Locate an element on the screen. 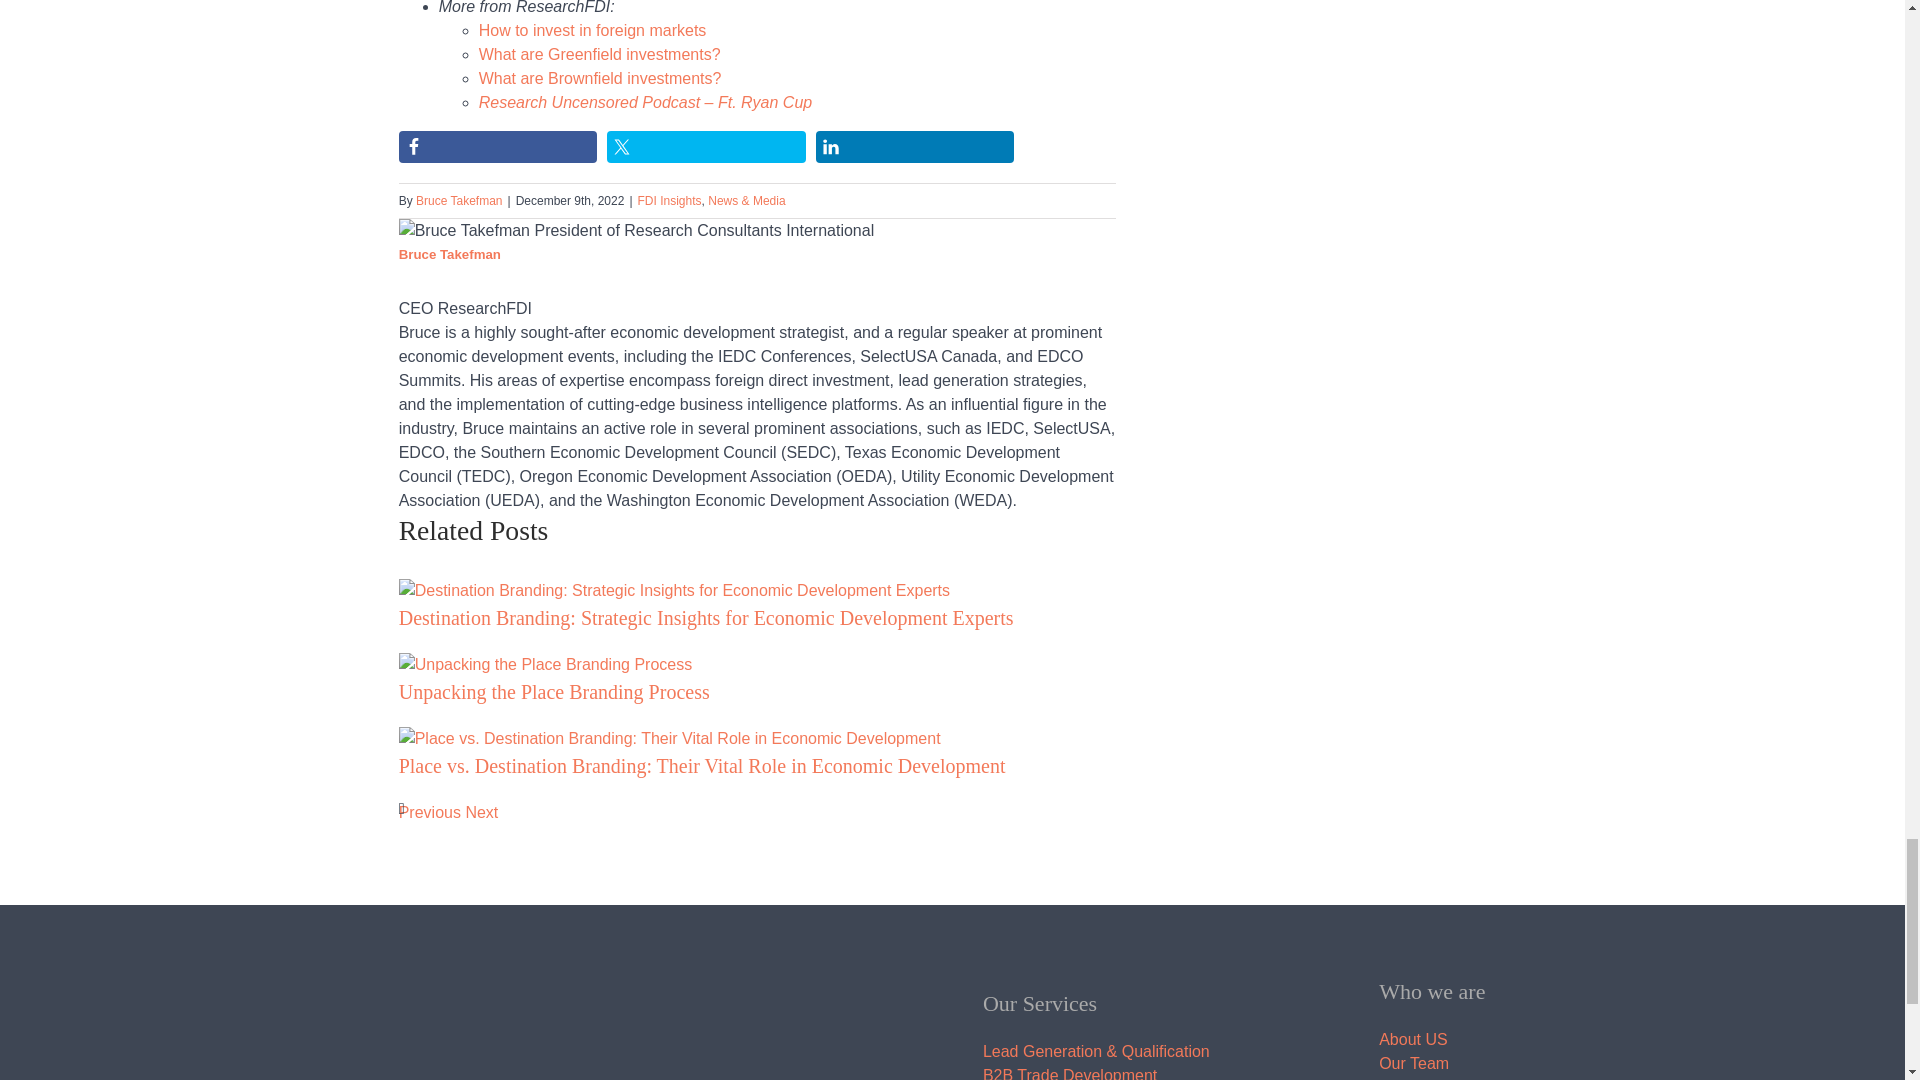 The image size is (1920, 1080). Posts by Bruce Takefman is located at coordinates (460, 201).